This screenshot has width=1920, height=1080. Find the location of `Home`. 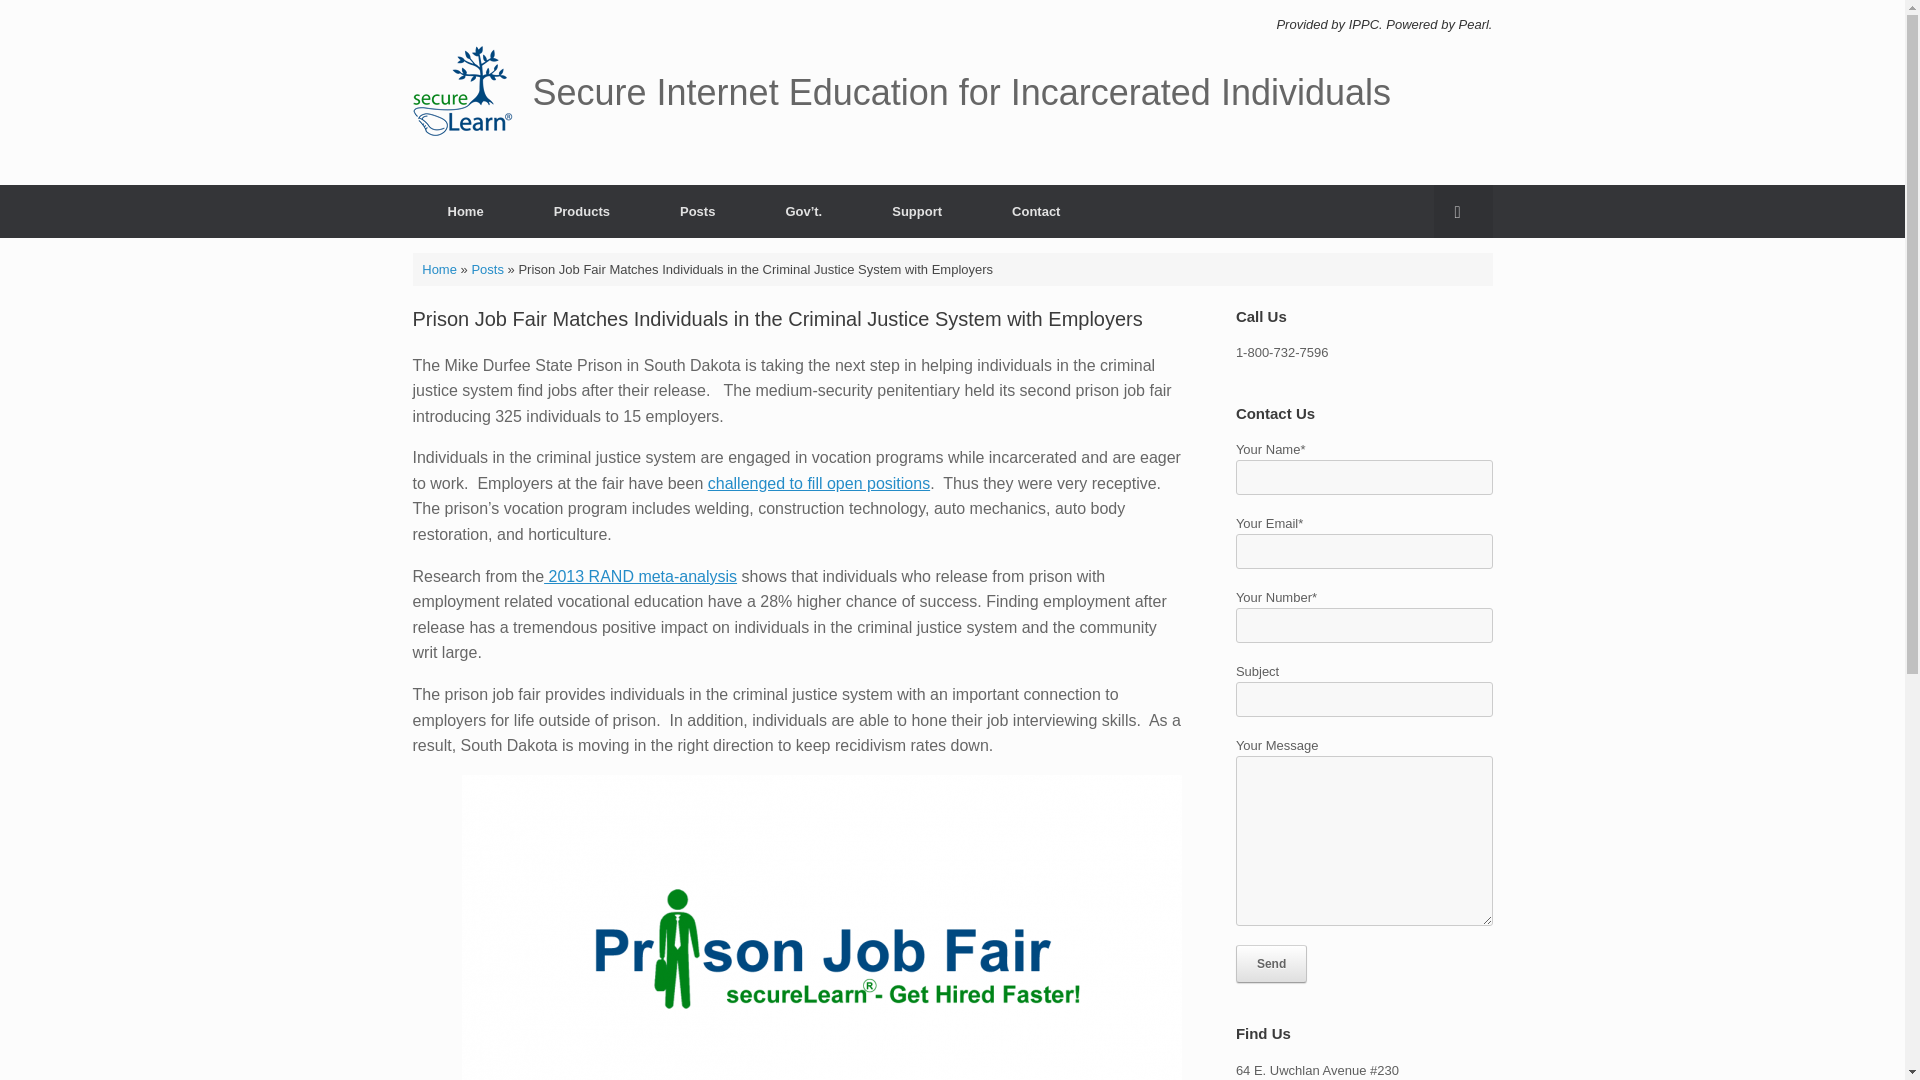

Home is located at coordinates (465, 210).